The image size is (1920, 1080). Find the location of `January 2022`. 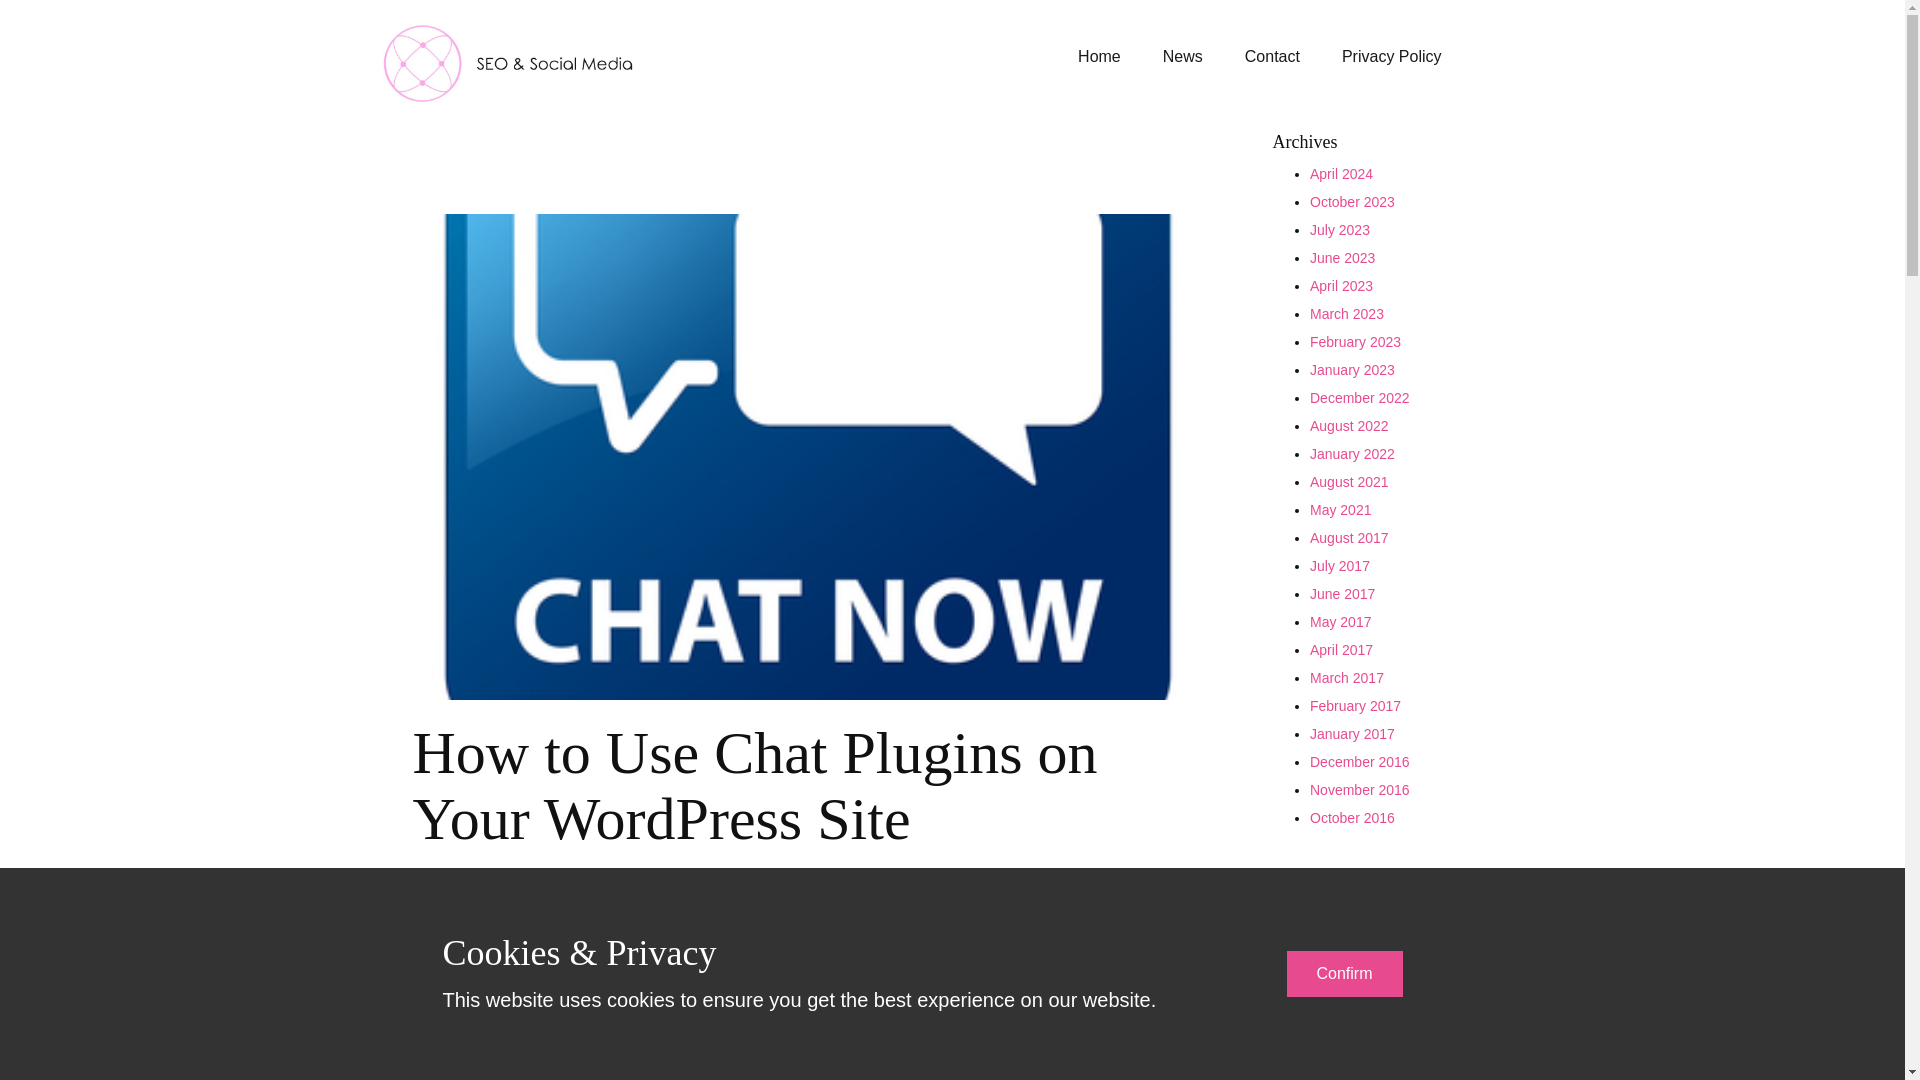

January 2022 is located at coordinates (1352, 454).